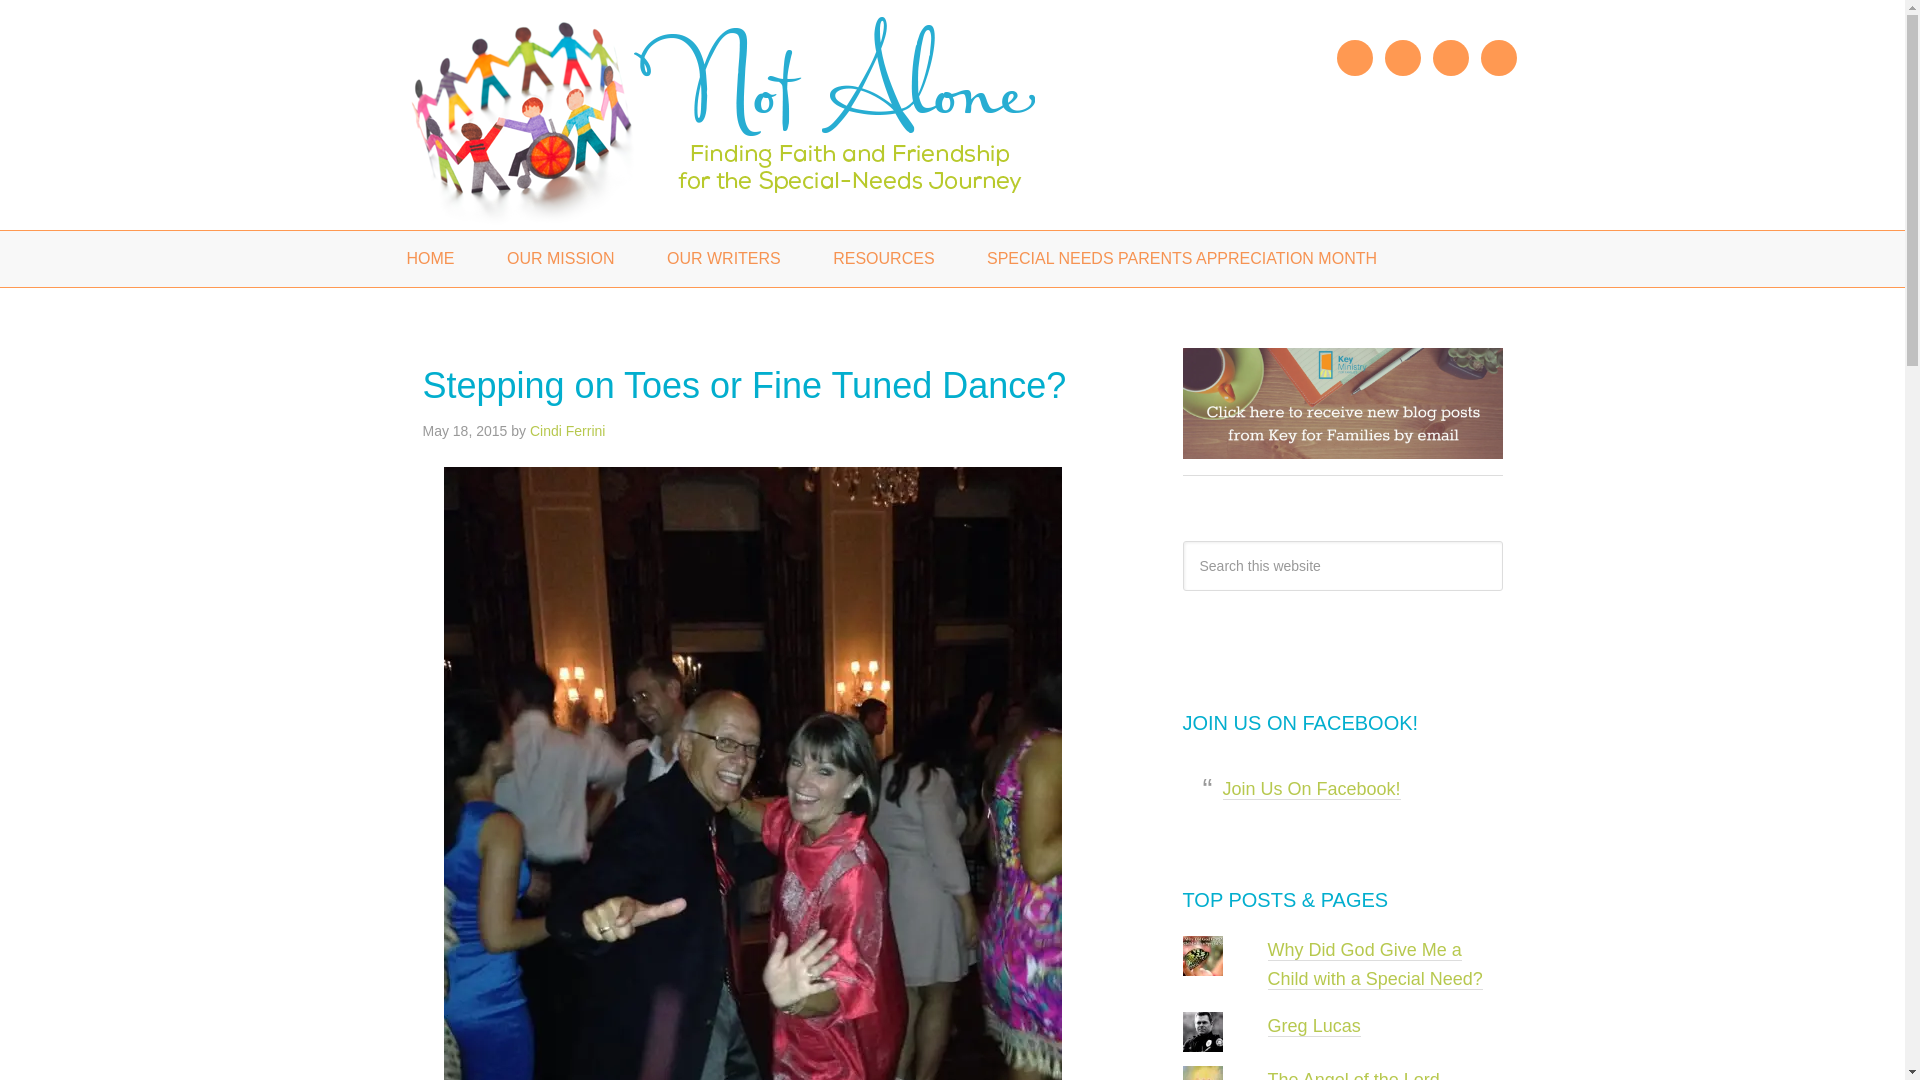 This screenshot has width=1920, height=1080. Describe the element at coordinates (561, 259) in the screenshot. I see `OUR MISSION` at that location.